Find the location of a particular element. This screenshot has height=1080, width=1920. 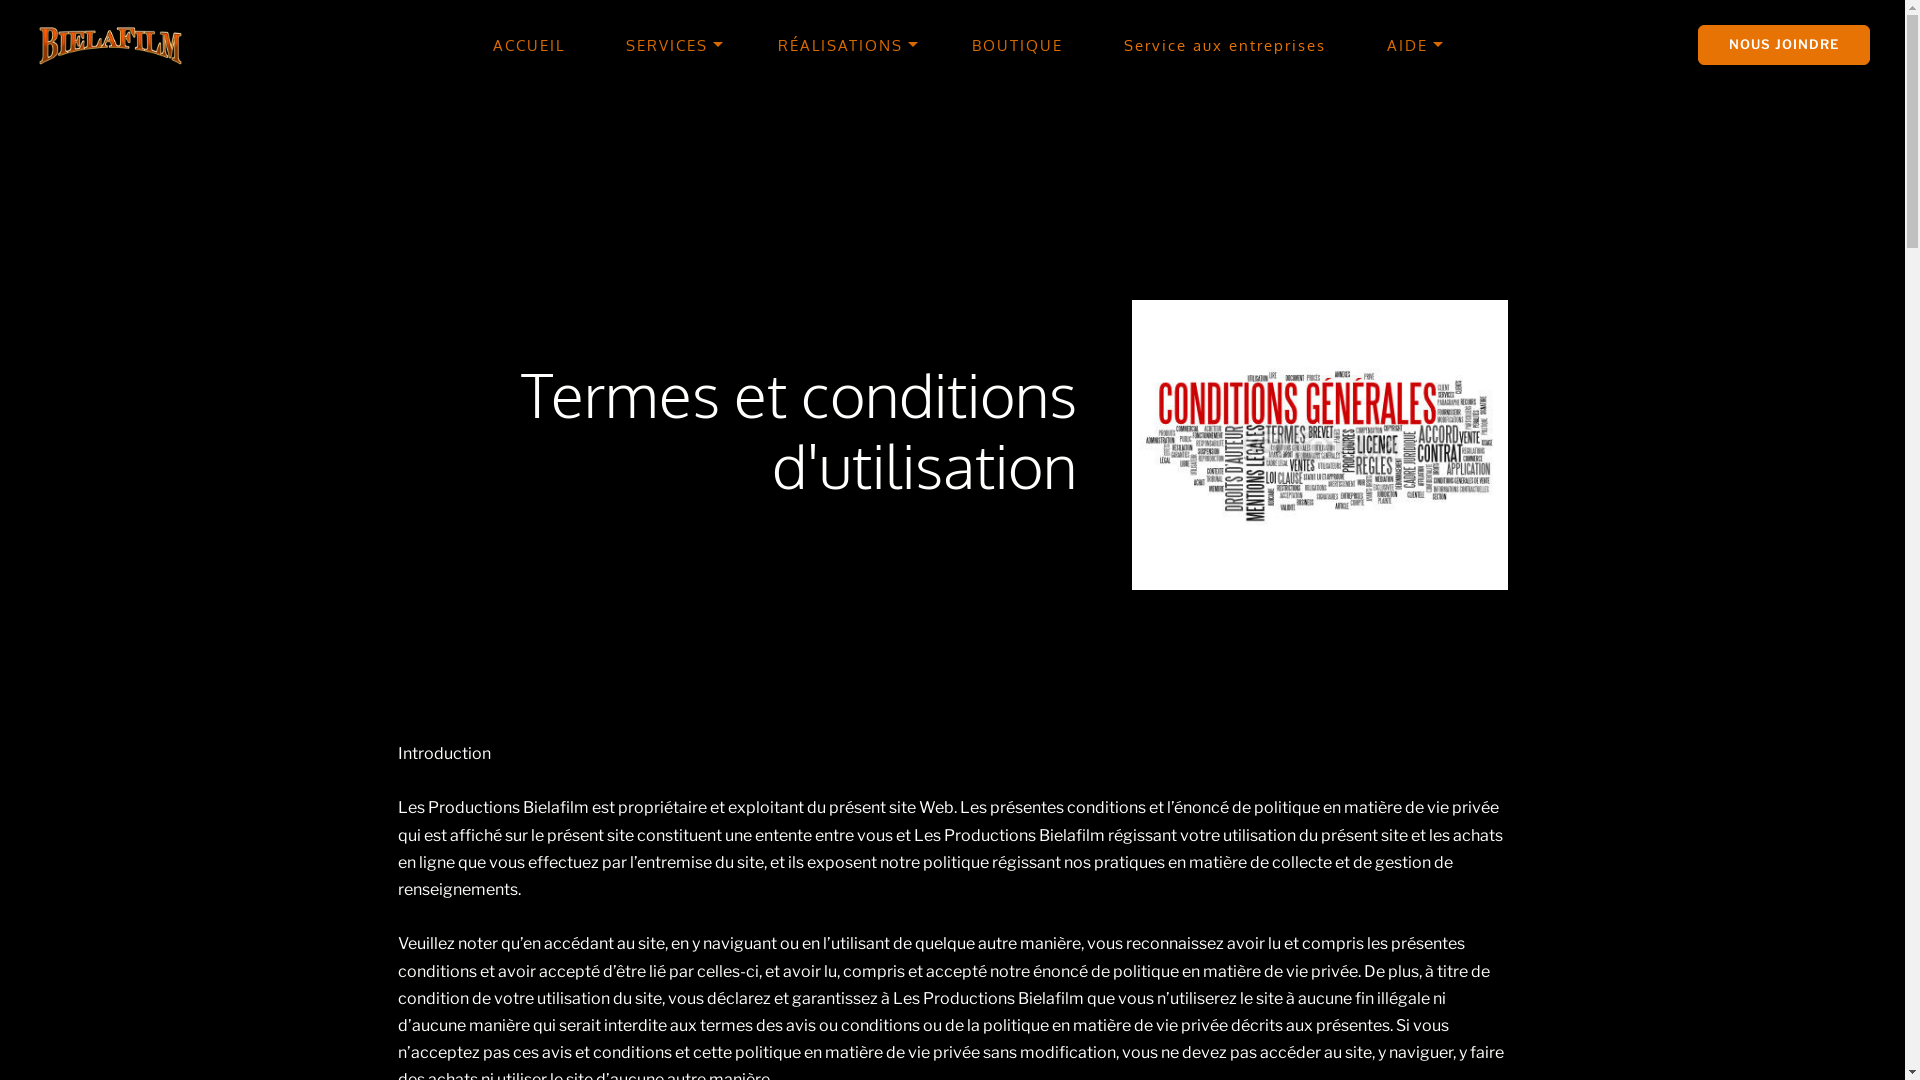

AIDE is located at coordinates (1408, 46).